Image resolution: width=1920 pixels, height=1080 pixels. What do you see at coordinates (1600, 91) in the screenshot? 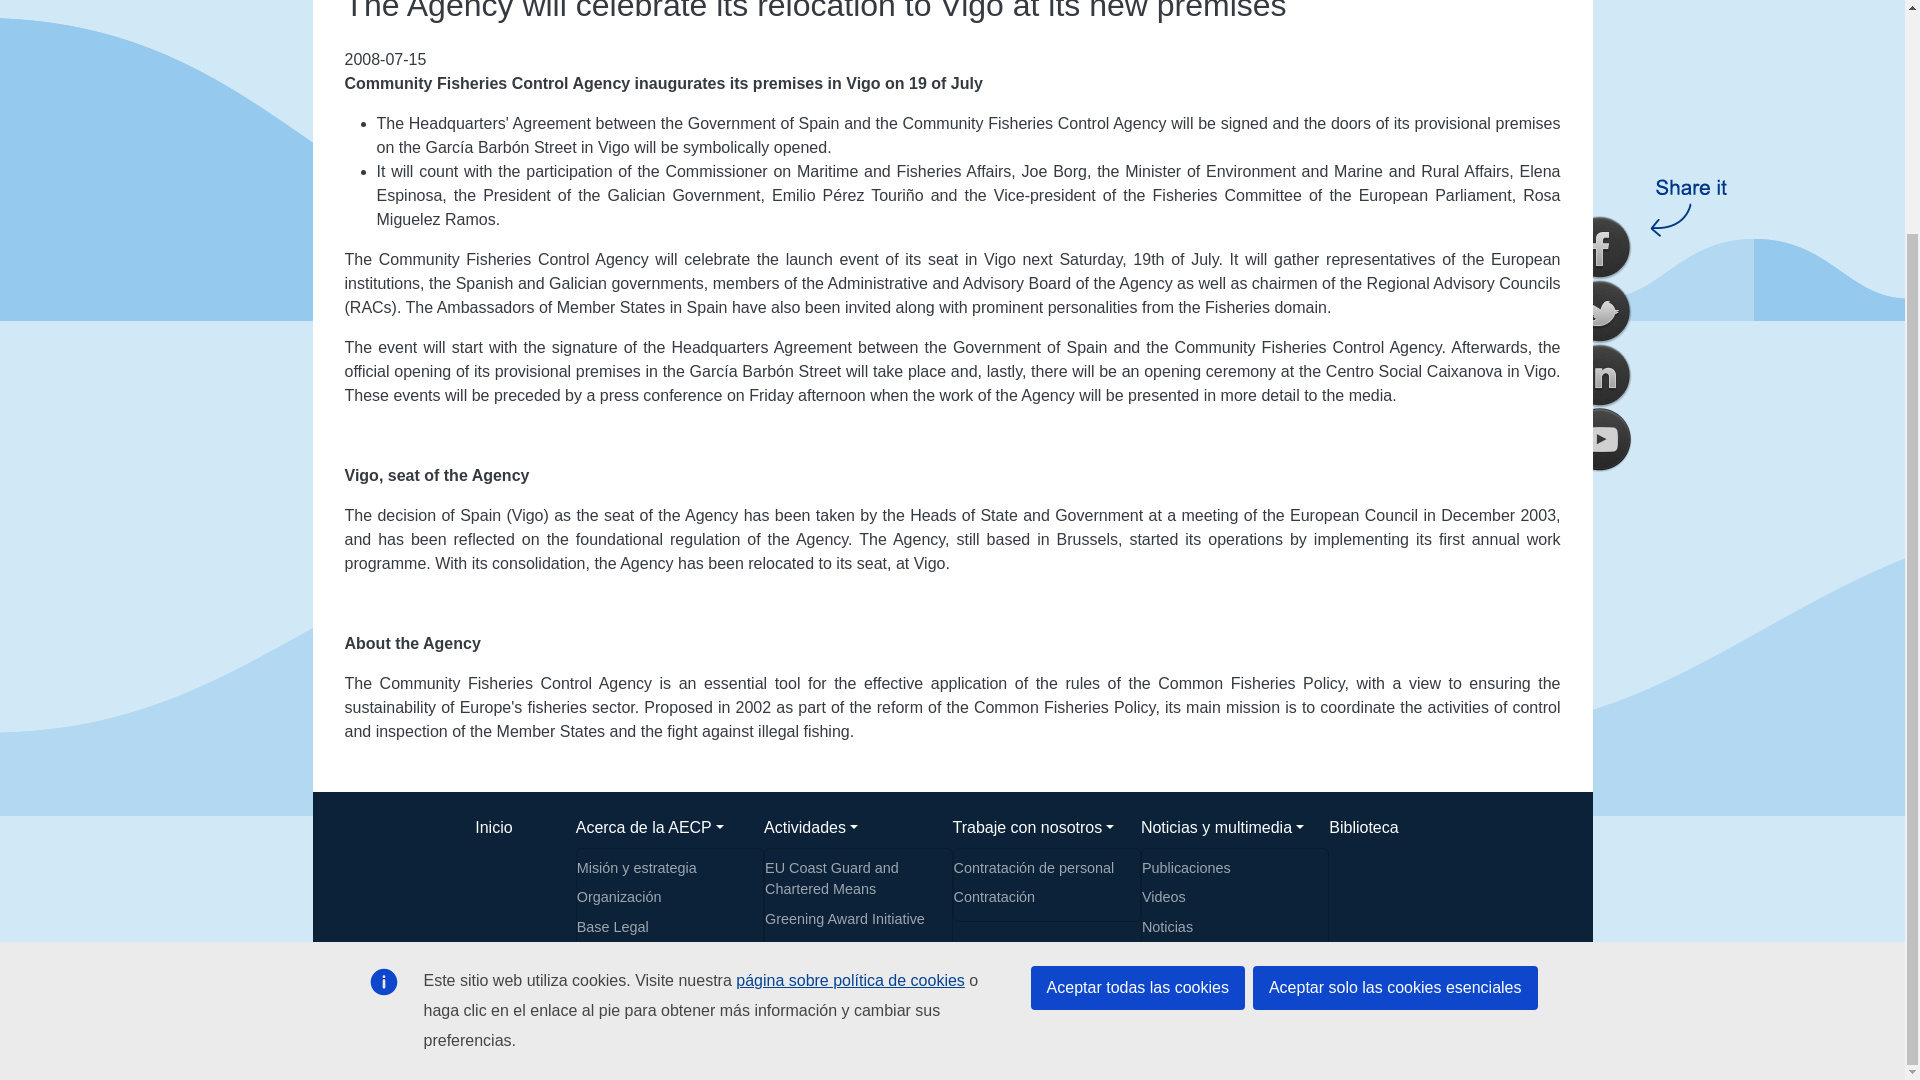
I see `linkedin` at bounding box center [1600, 91].